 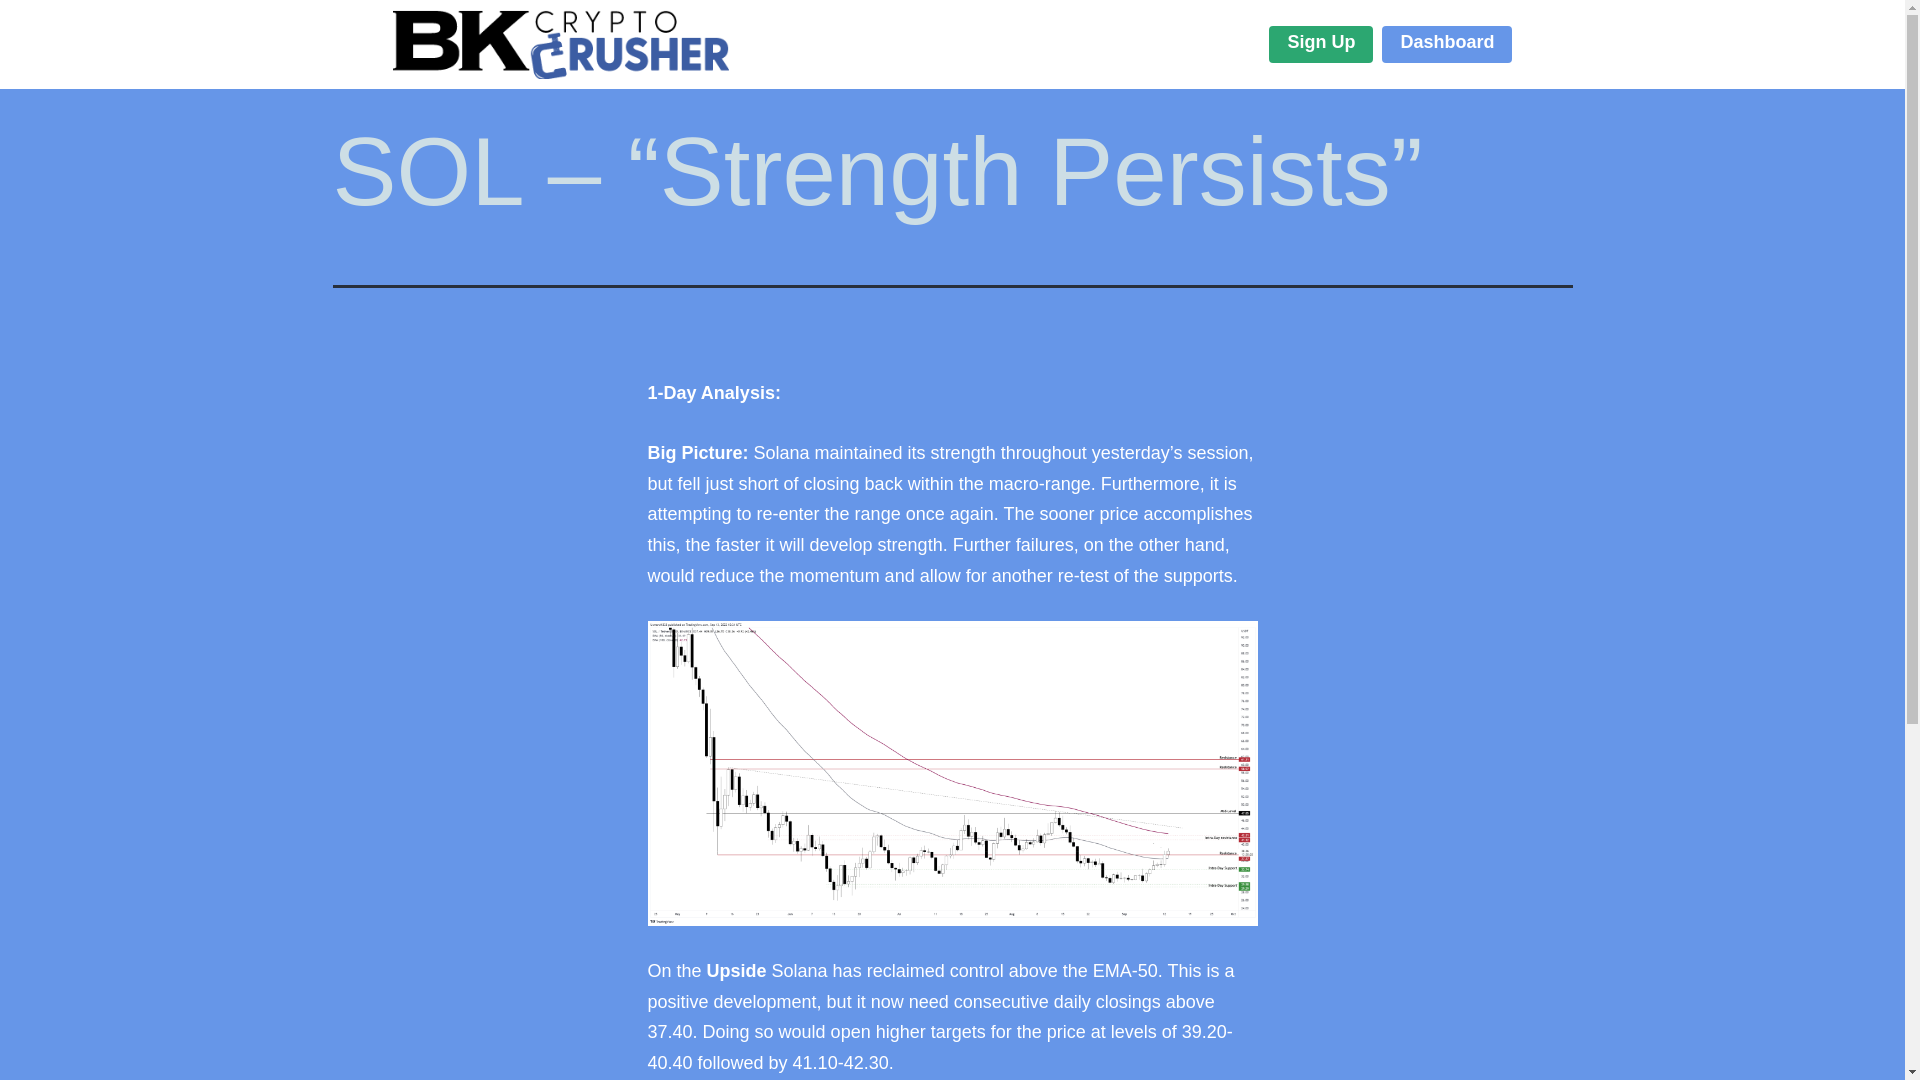 I want to click on Dashboard, so click(x=1447, y=44).